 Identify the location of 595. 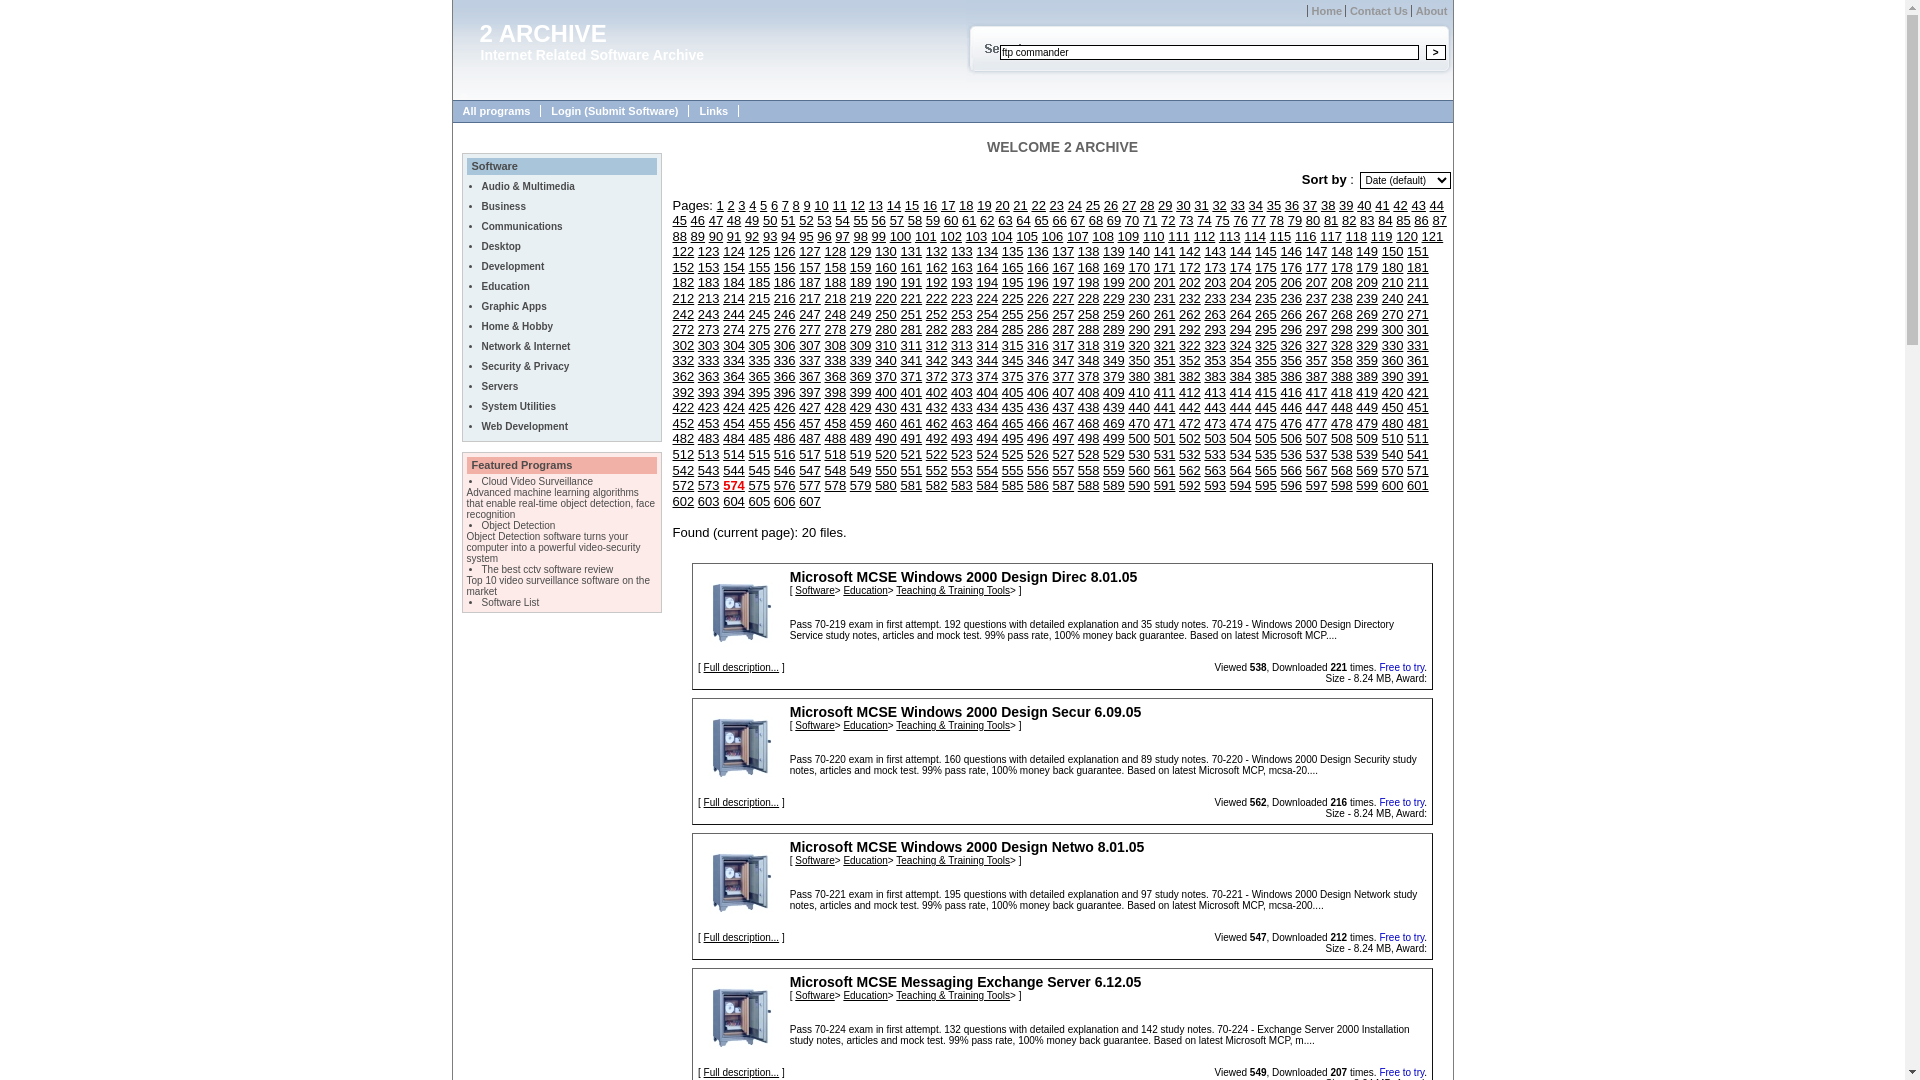
(1266, 486).